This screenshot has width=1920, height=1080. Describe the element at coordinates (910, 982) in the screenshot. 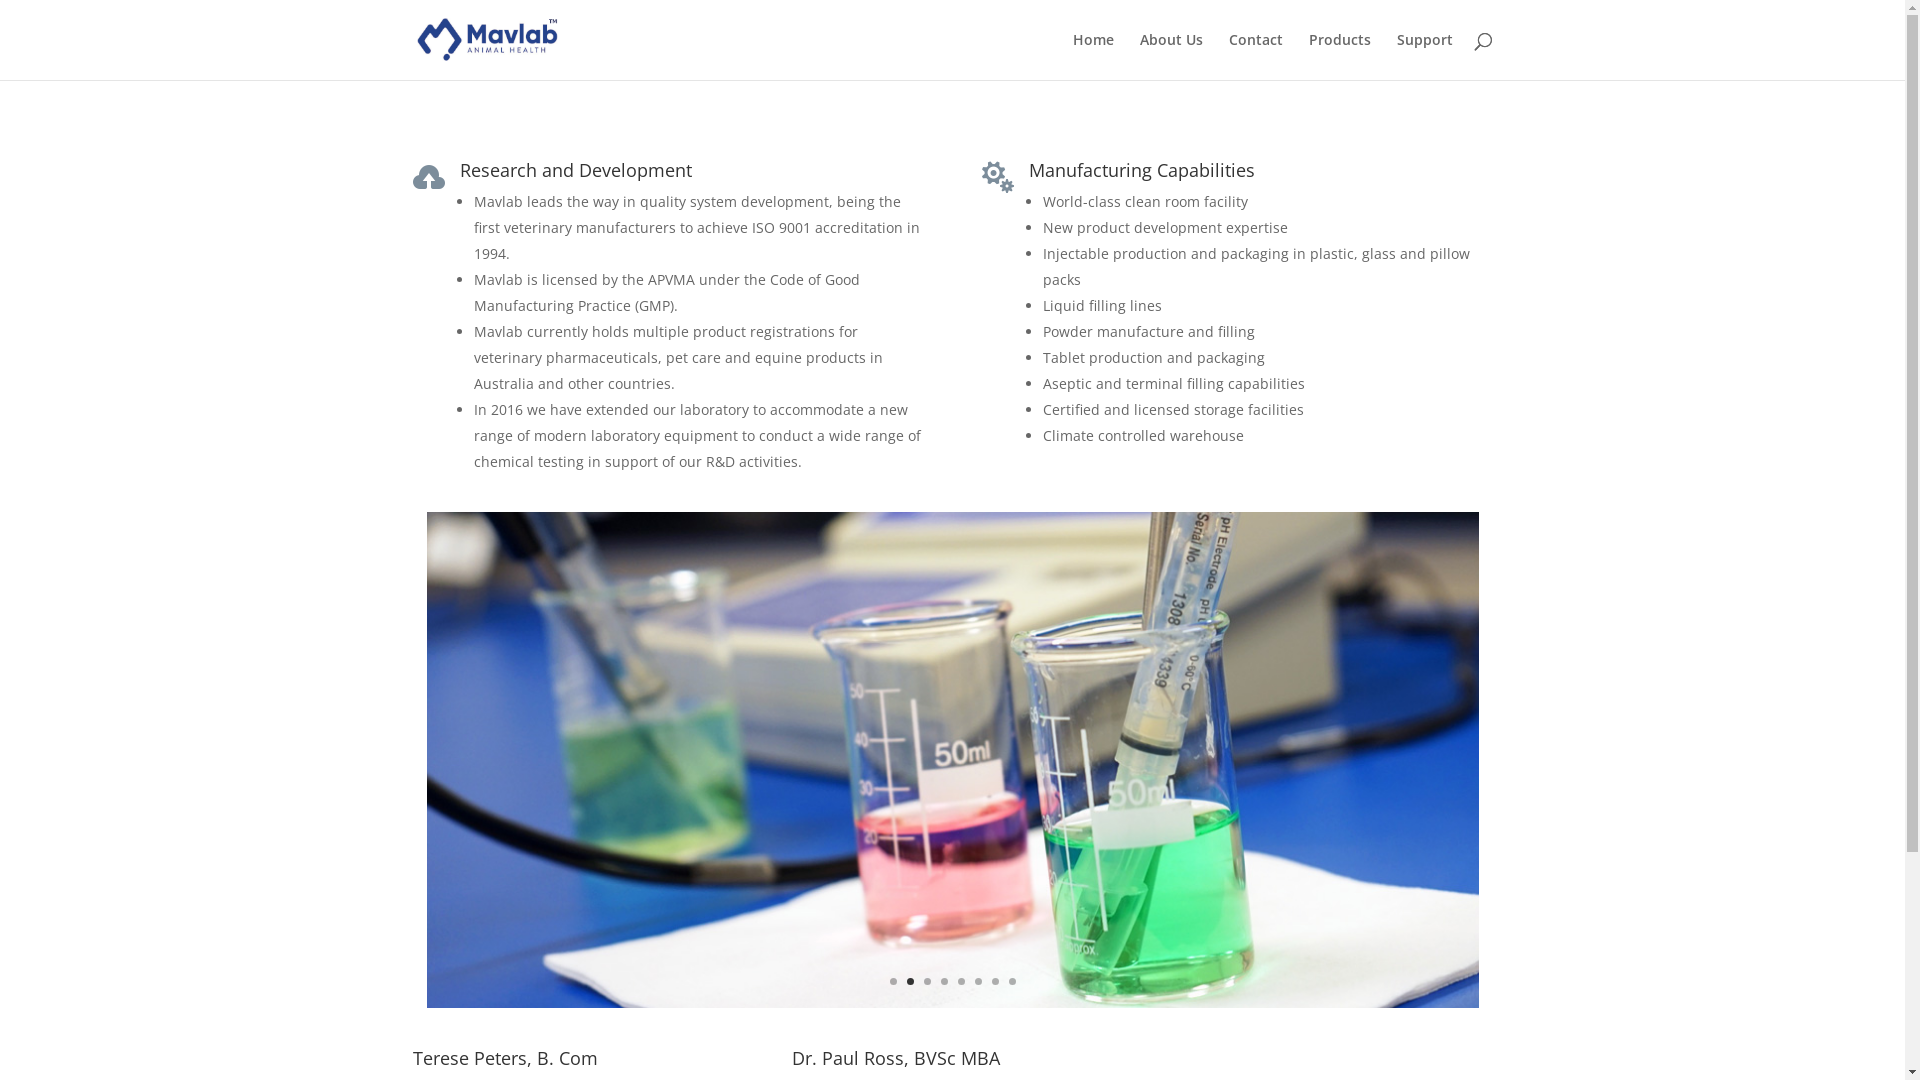

I see `2` at that location.